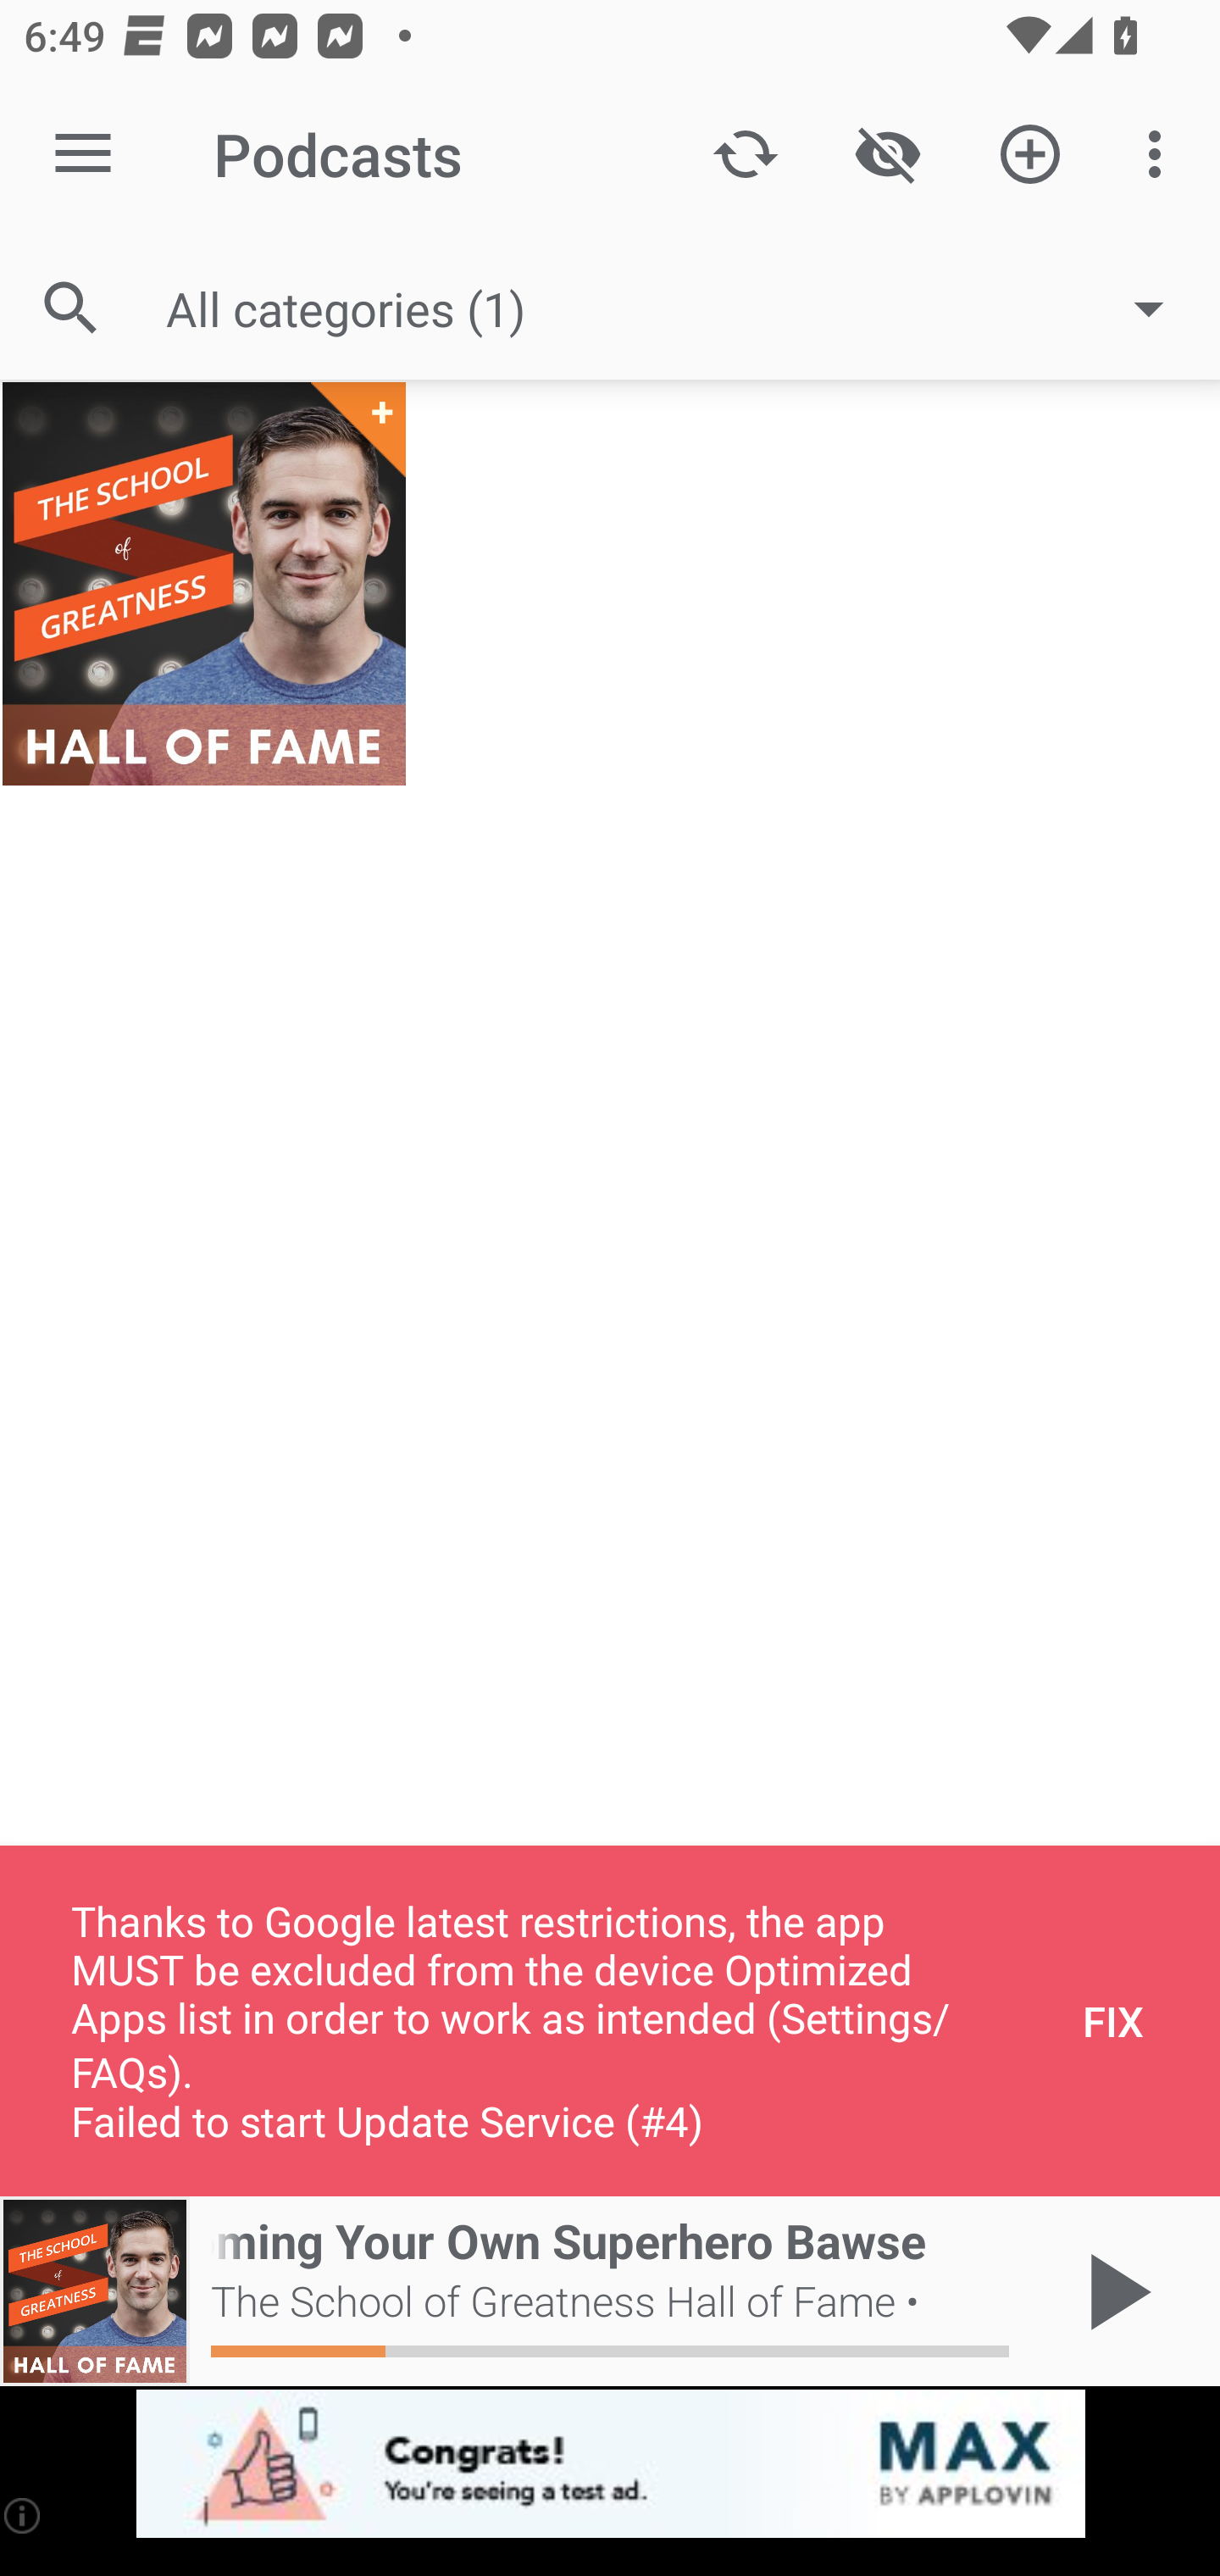 The height and width of the screenshot is (2576, 1220). What do you see at coordinates (610, 2465) in the screenshot?
I see `app-monetization` at bounding box center [610, 2465].